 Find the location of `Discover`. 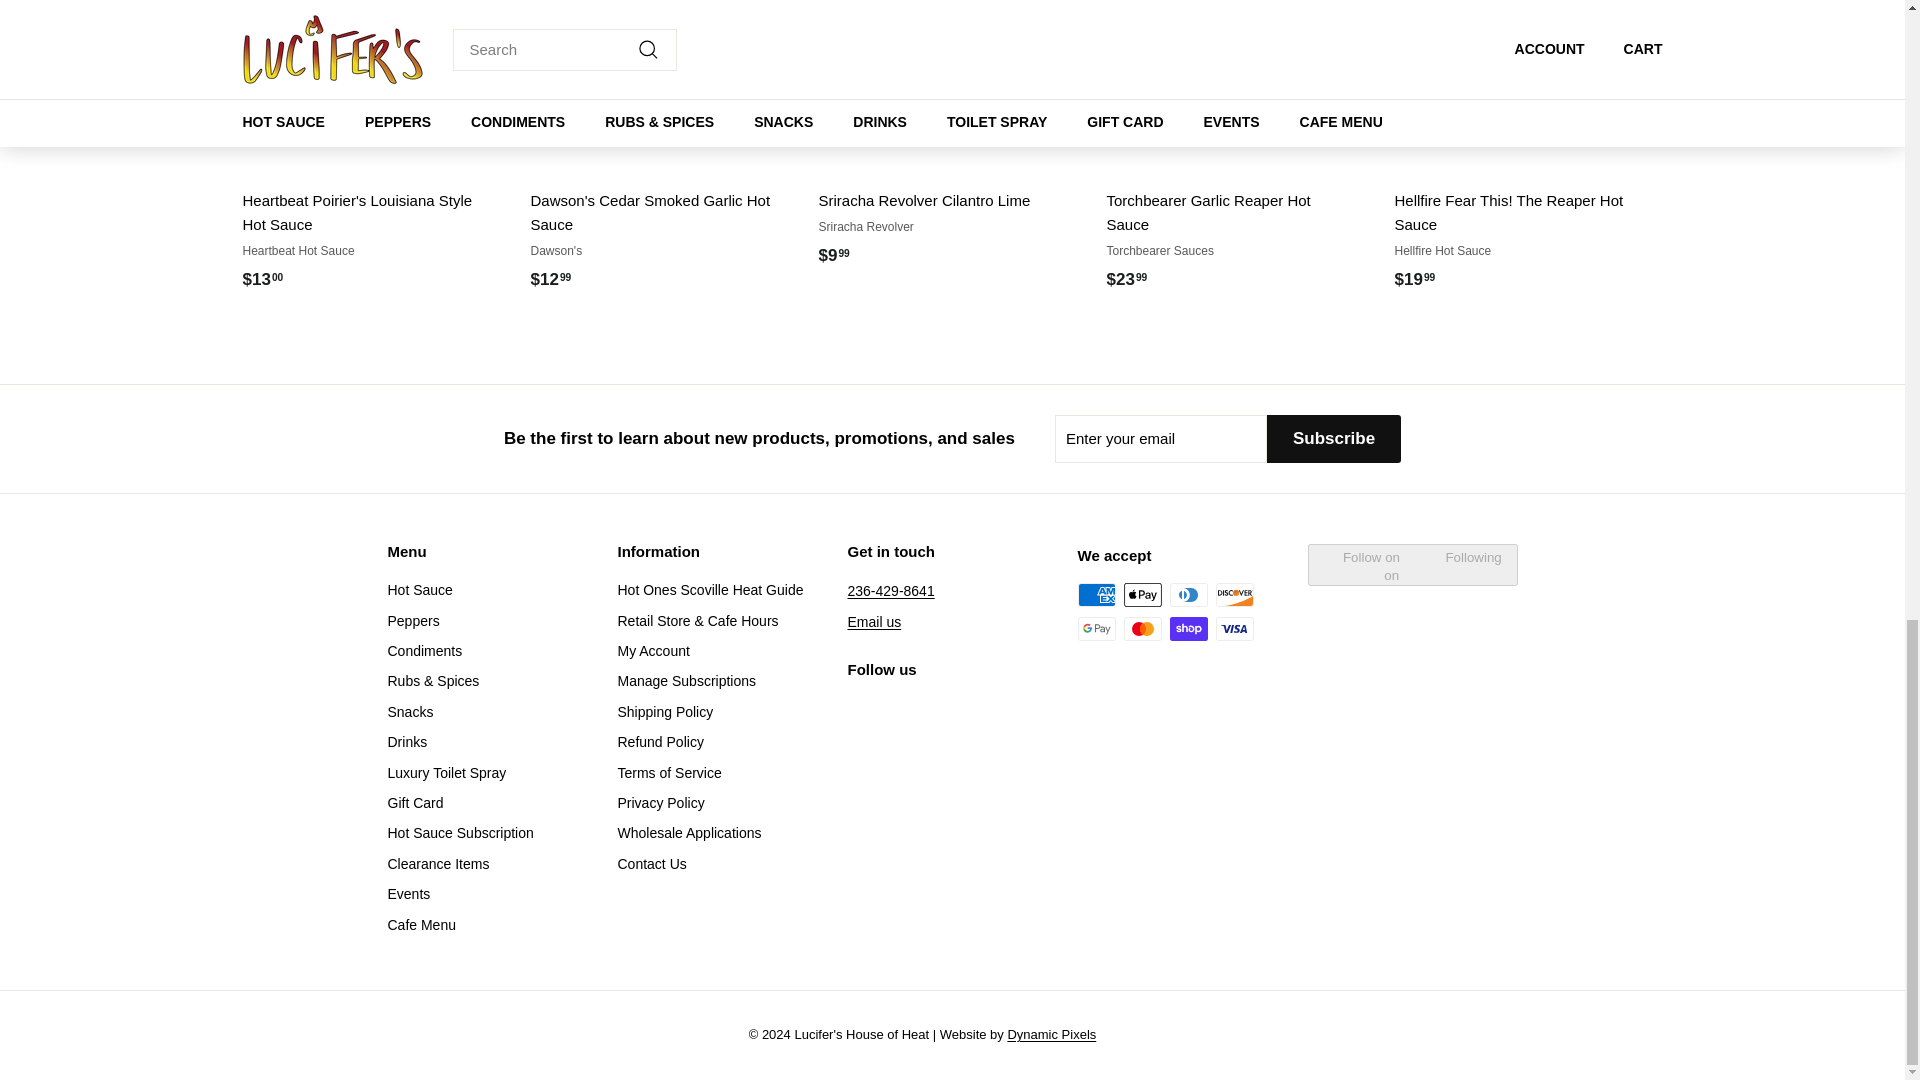

Discover is located at coordinates (1234, 594).